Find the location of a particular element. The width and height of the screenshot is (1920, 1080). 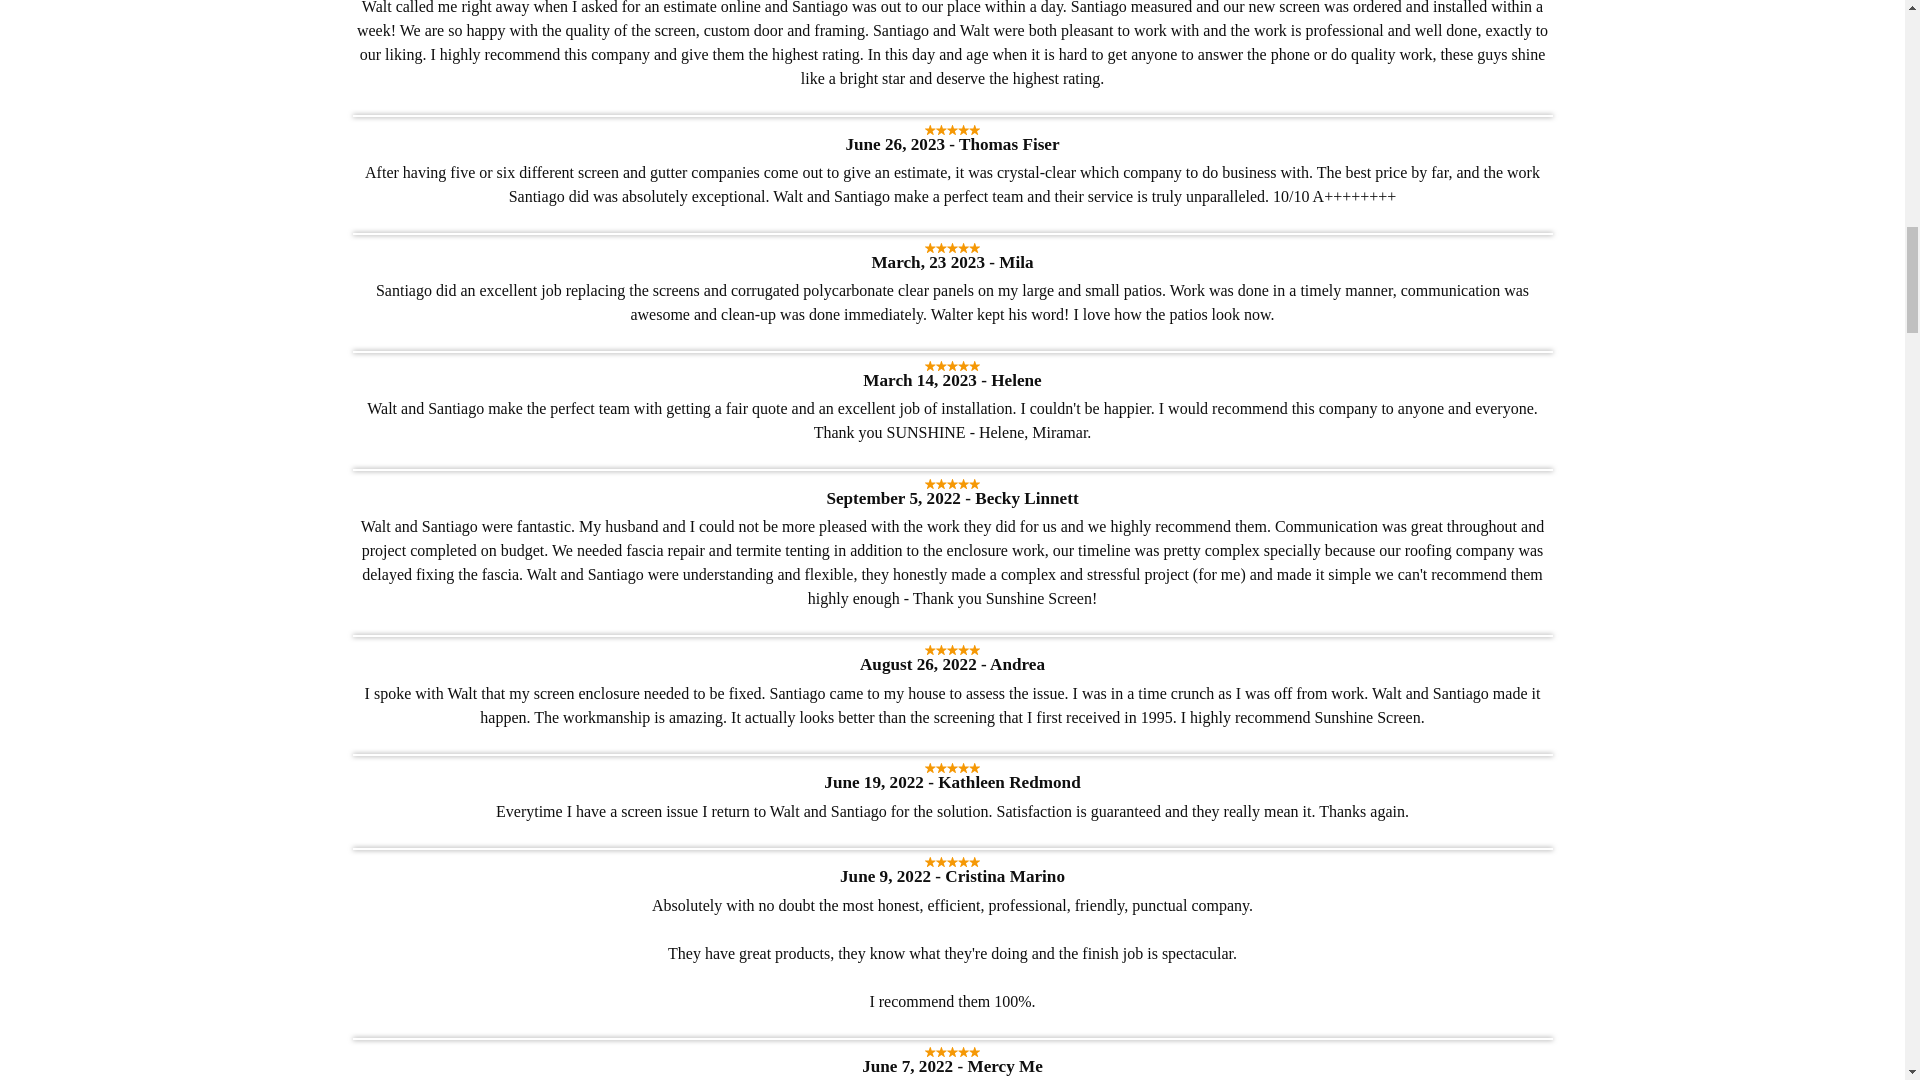

5 Stars is located at coordinates (952, 484).